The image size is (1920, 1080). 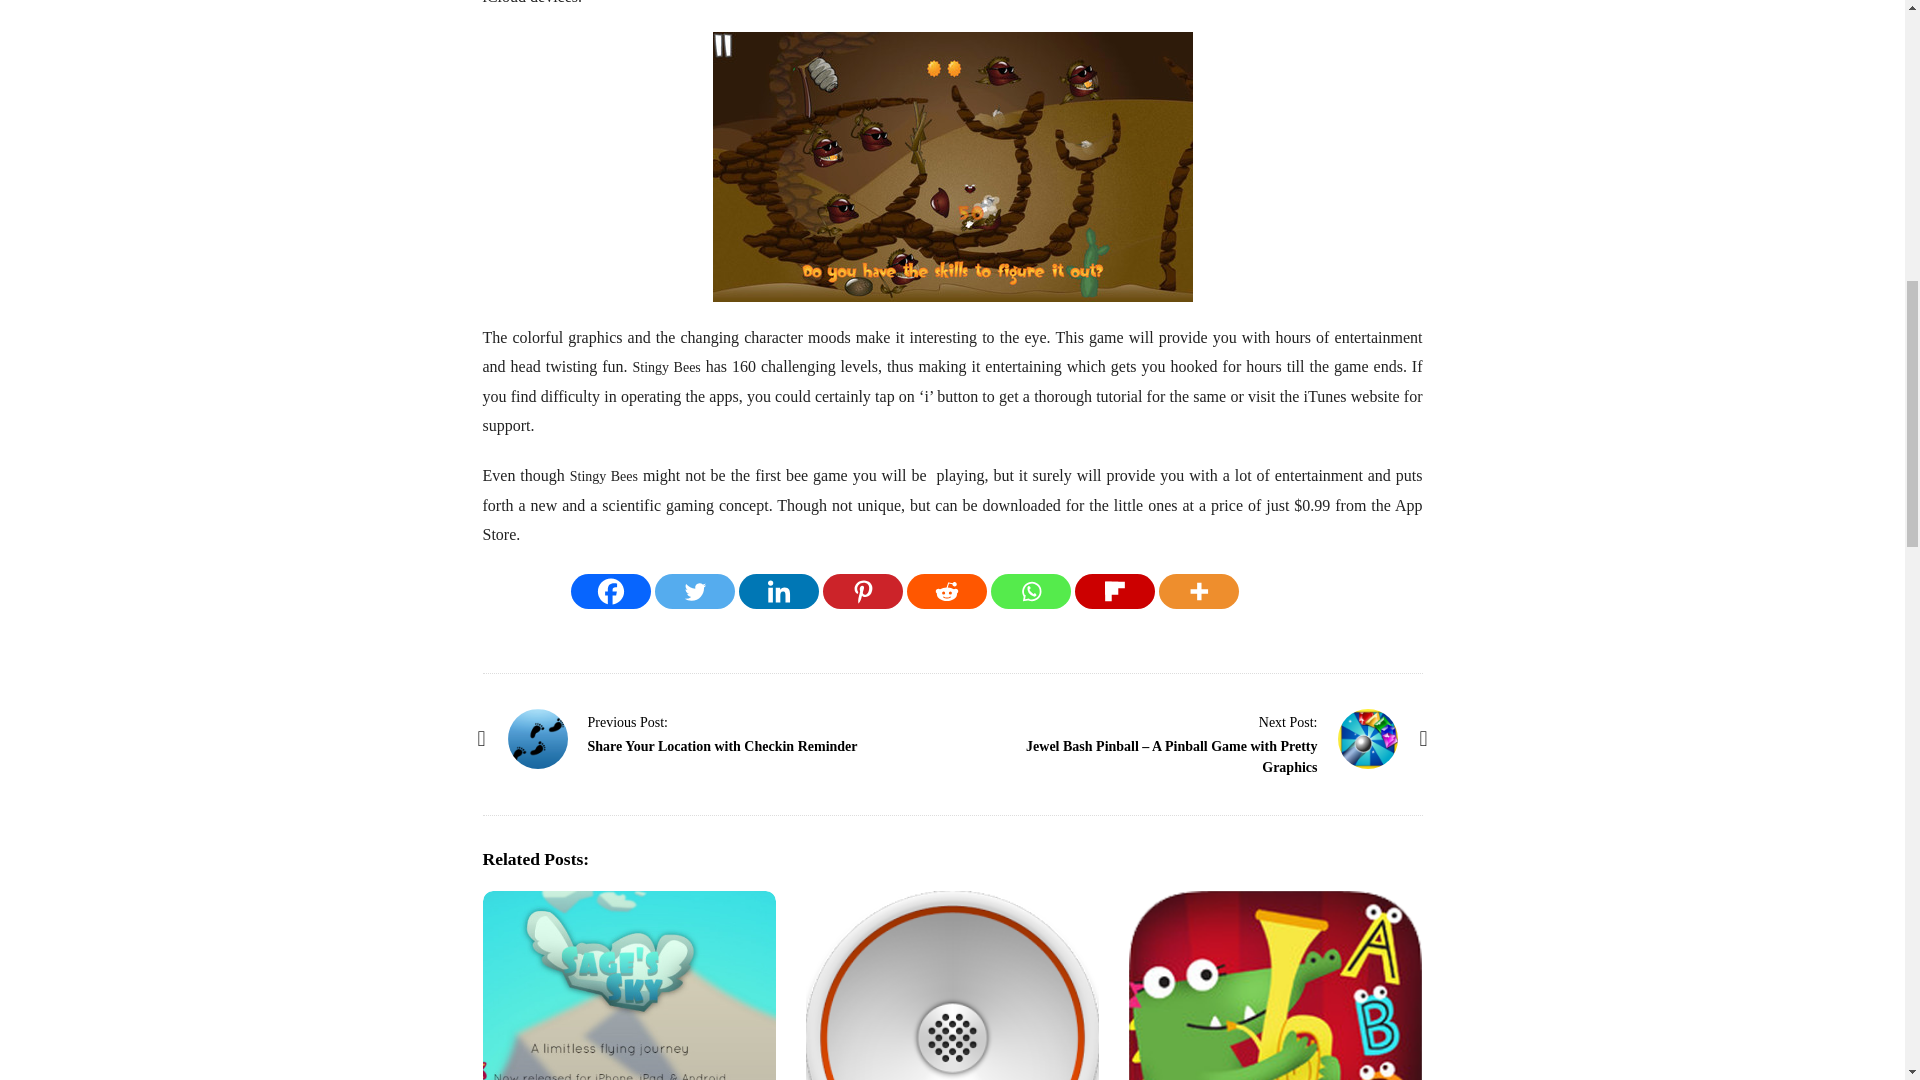 What do you see at coordinates (538, 738) in the screenshot?
I see `Share Your Location with Checkin Reminder` at bounding box center [538, 738].